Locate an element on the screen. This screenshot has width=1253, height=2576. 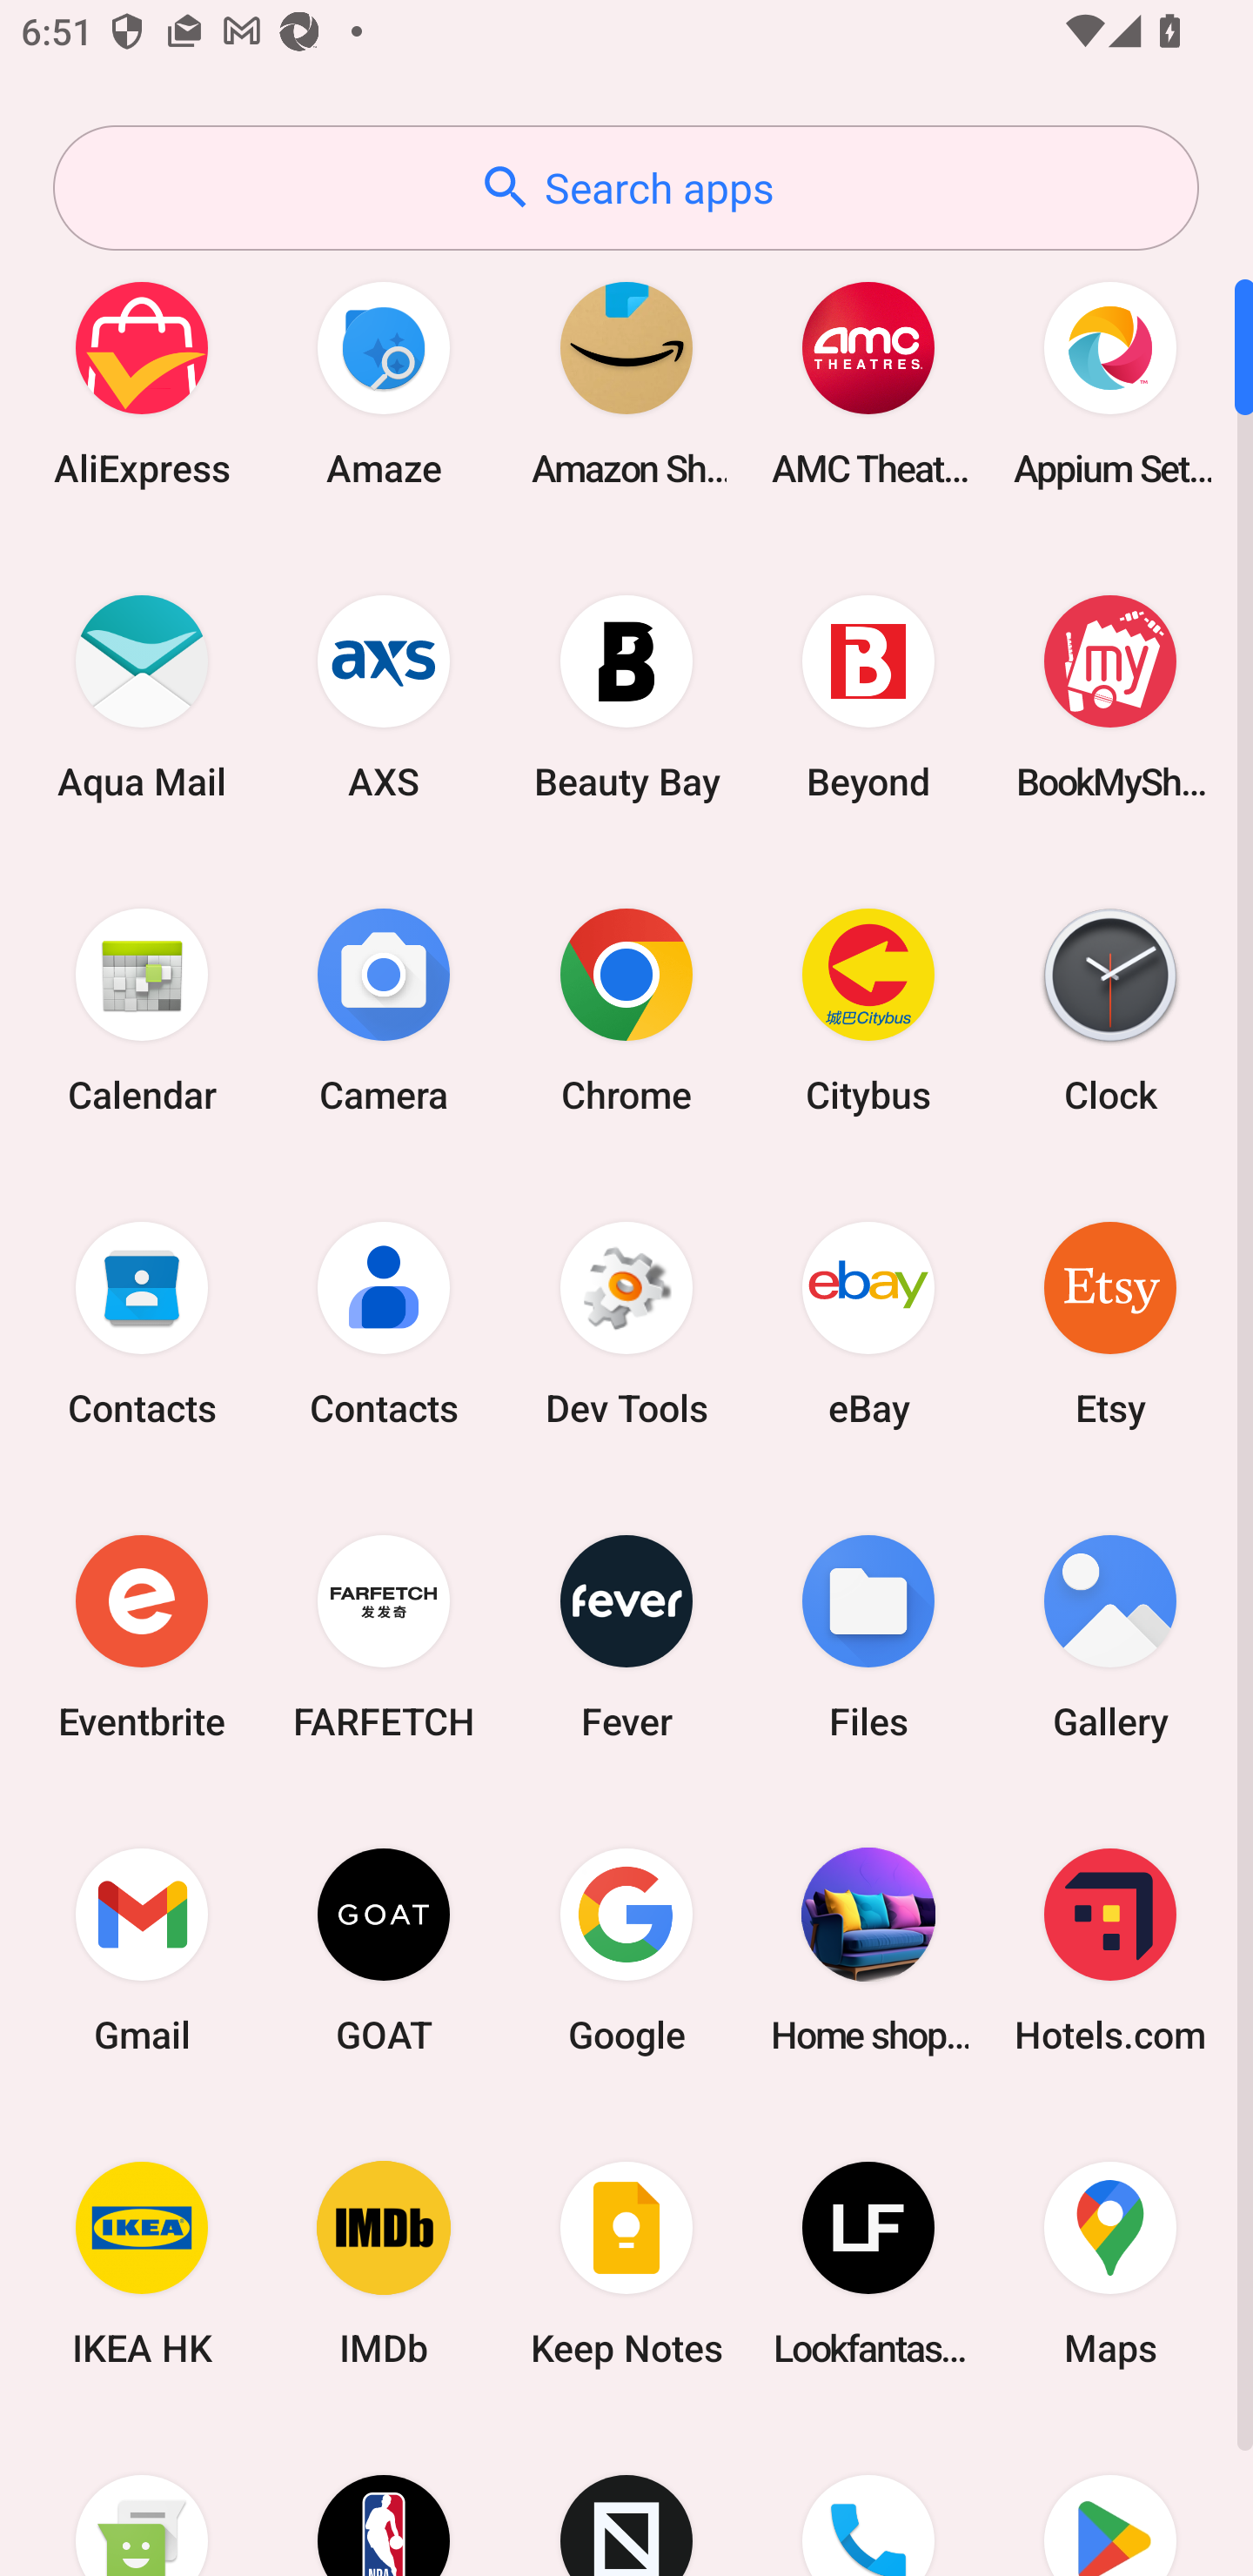
Gallery is located at coordinates (1110, 1636).